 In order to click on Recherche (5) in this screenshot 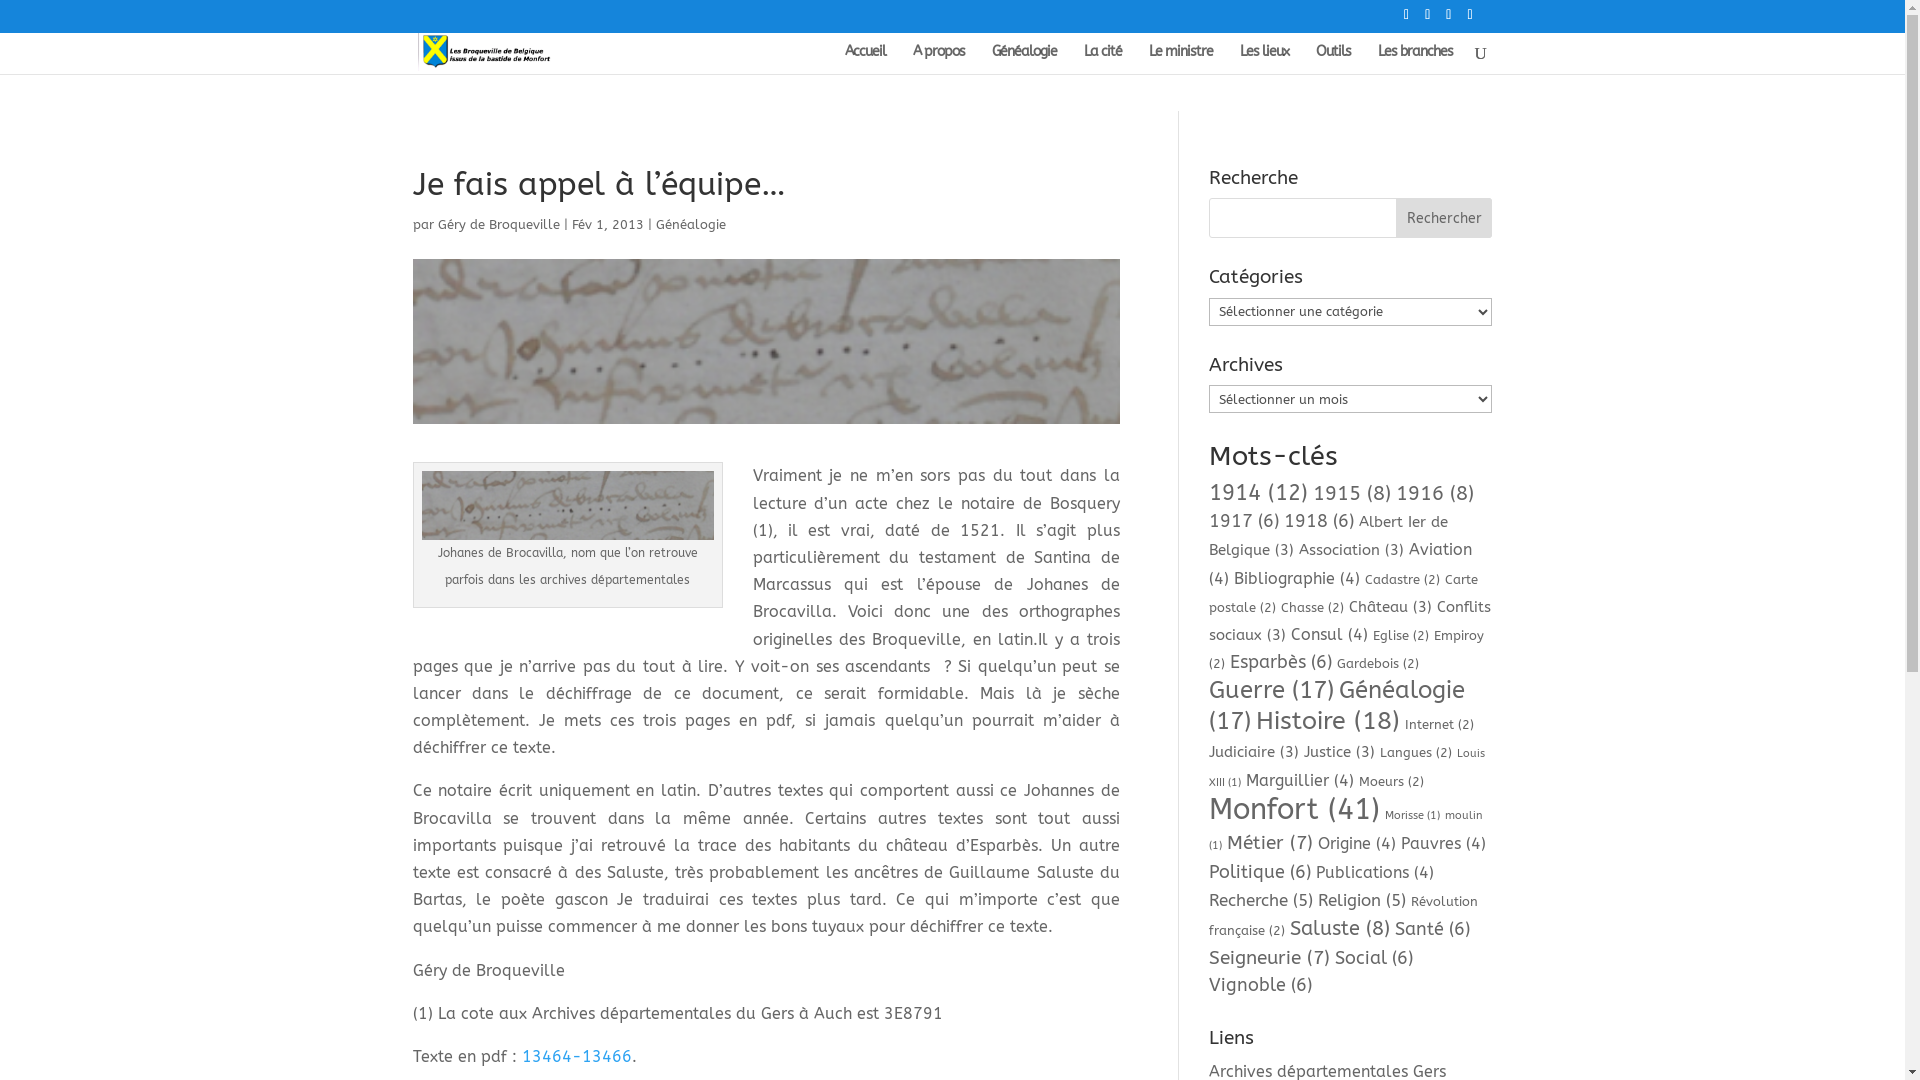, I will do `click(1261, 900)`.